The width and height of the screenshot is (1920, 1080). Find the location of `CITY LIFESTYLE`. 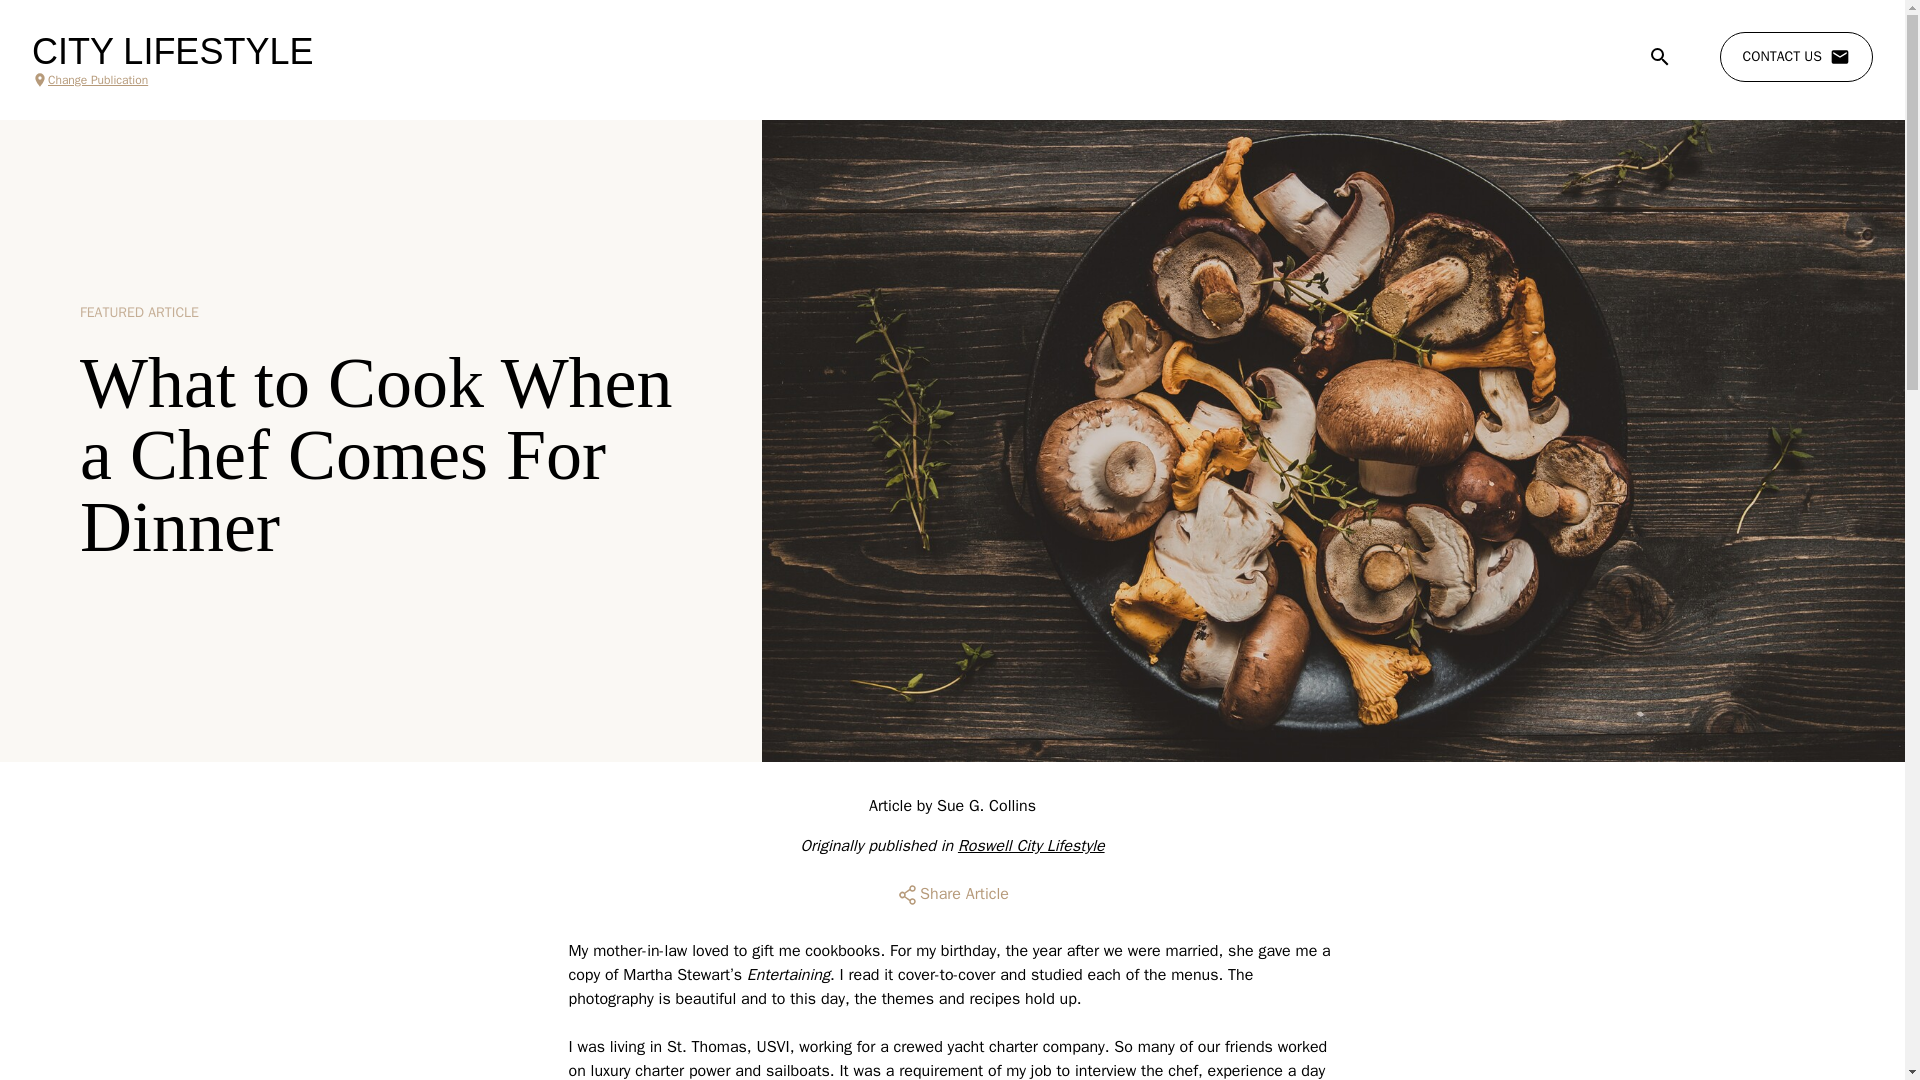

CITY LIFESTYLE is located at coordinates (172, 52).